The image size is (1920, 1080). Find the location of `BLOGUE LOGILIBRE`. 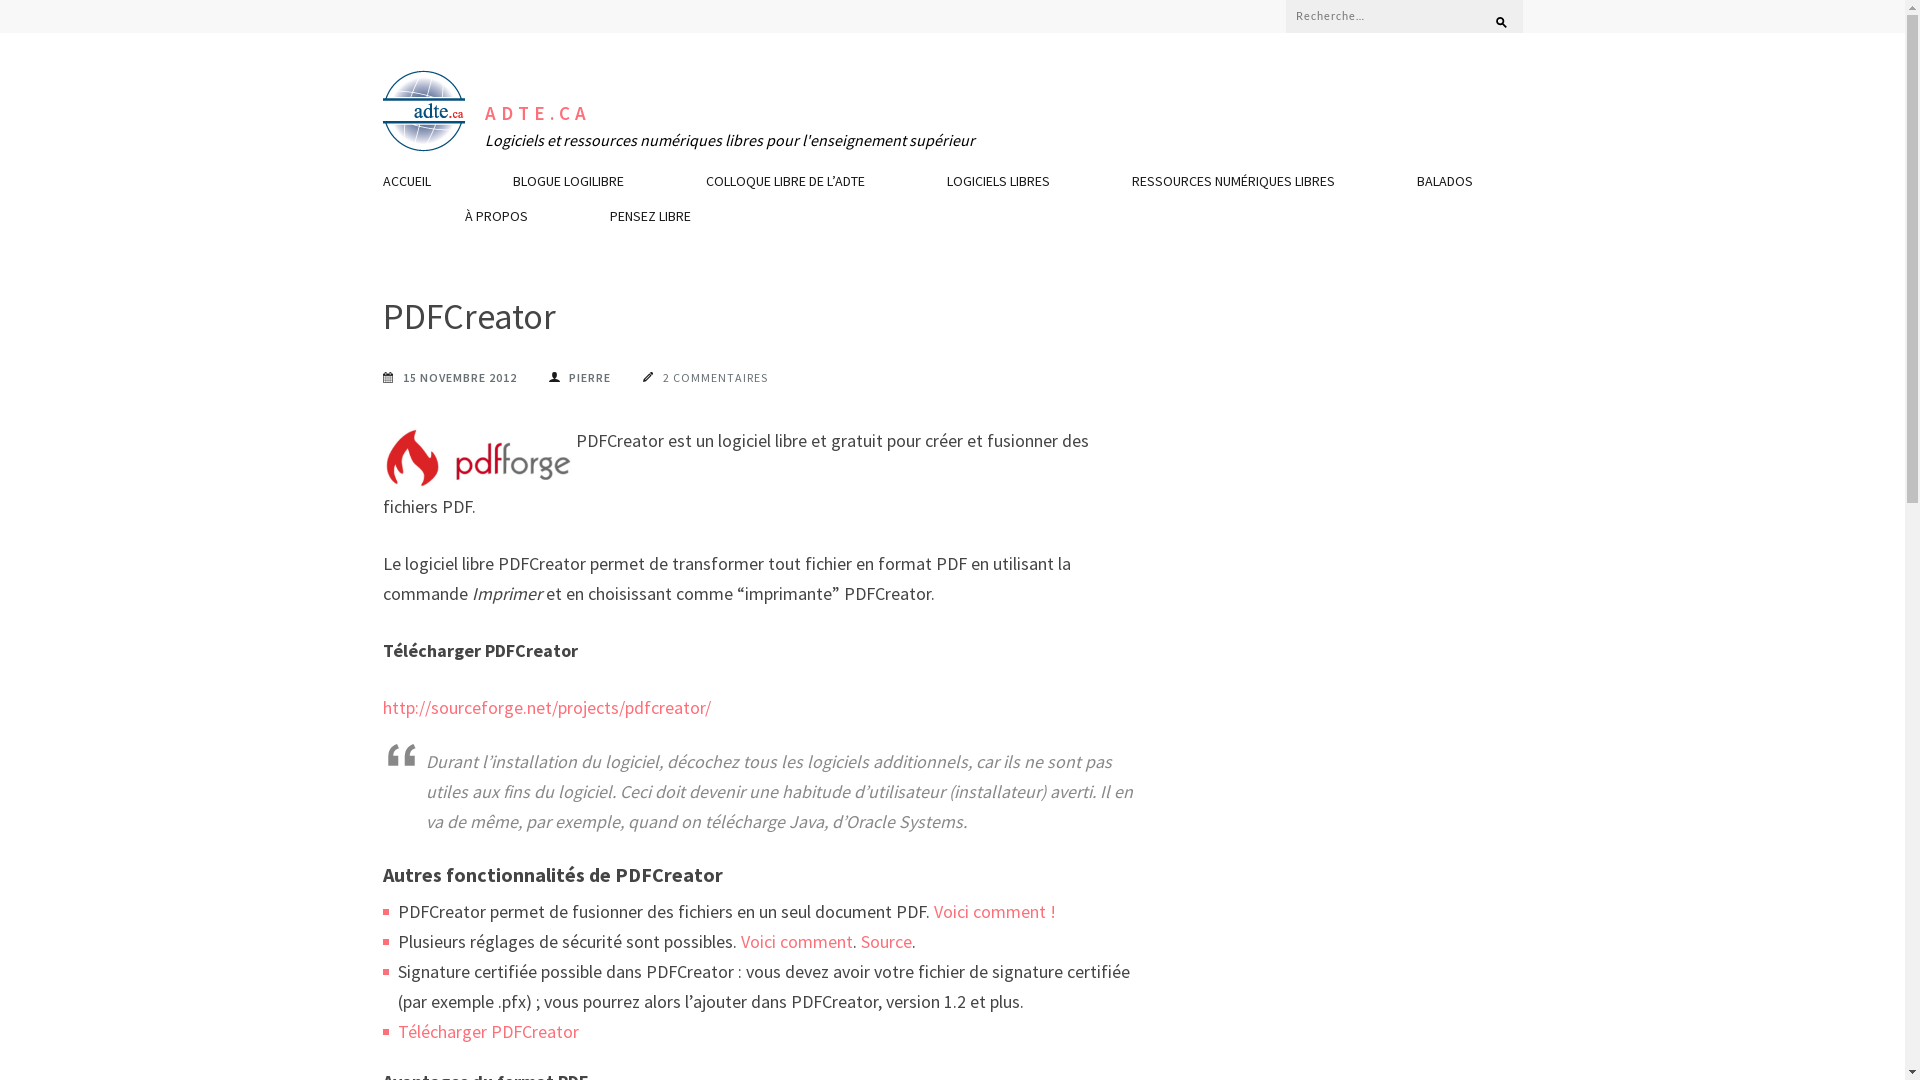

BLOGUE LOGILIBRE is located at coordinates (568, 186).